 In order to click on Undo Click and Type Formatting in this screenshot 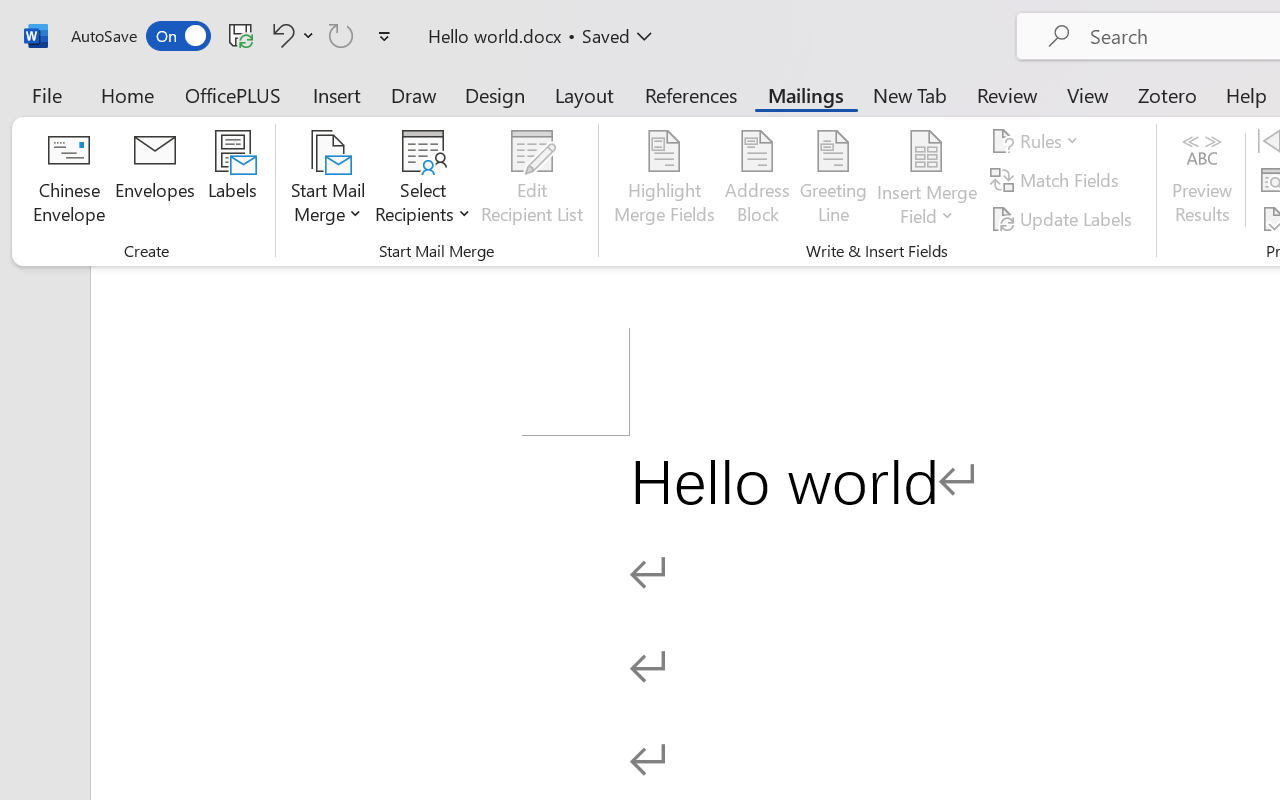, I will do `click(290, 35)`.